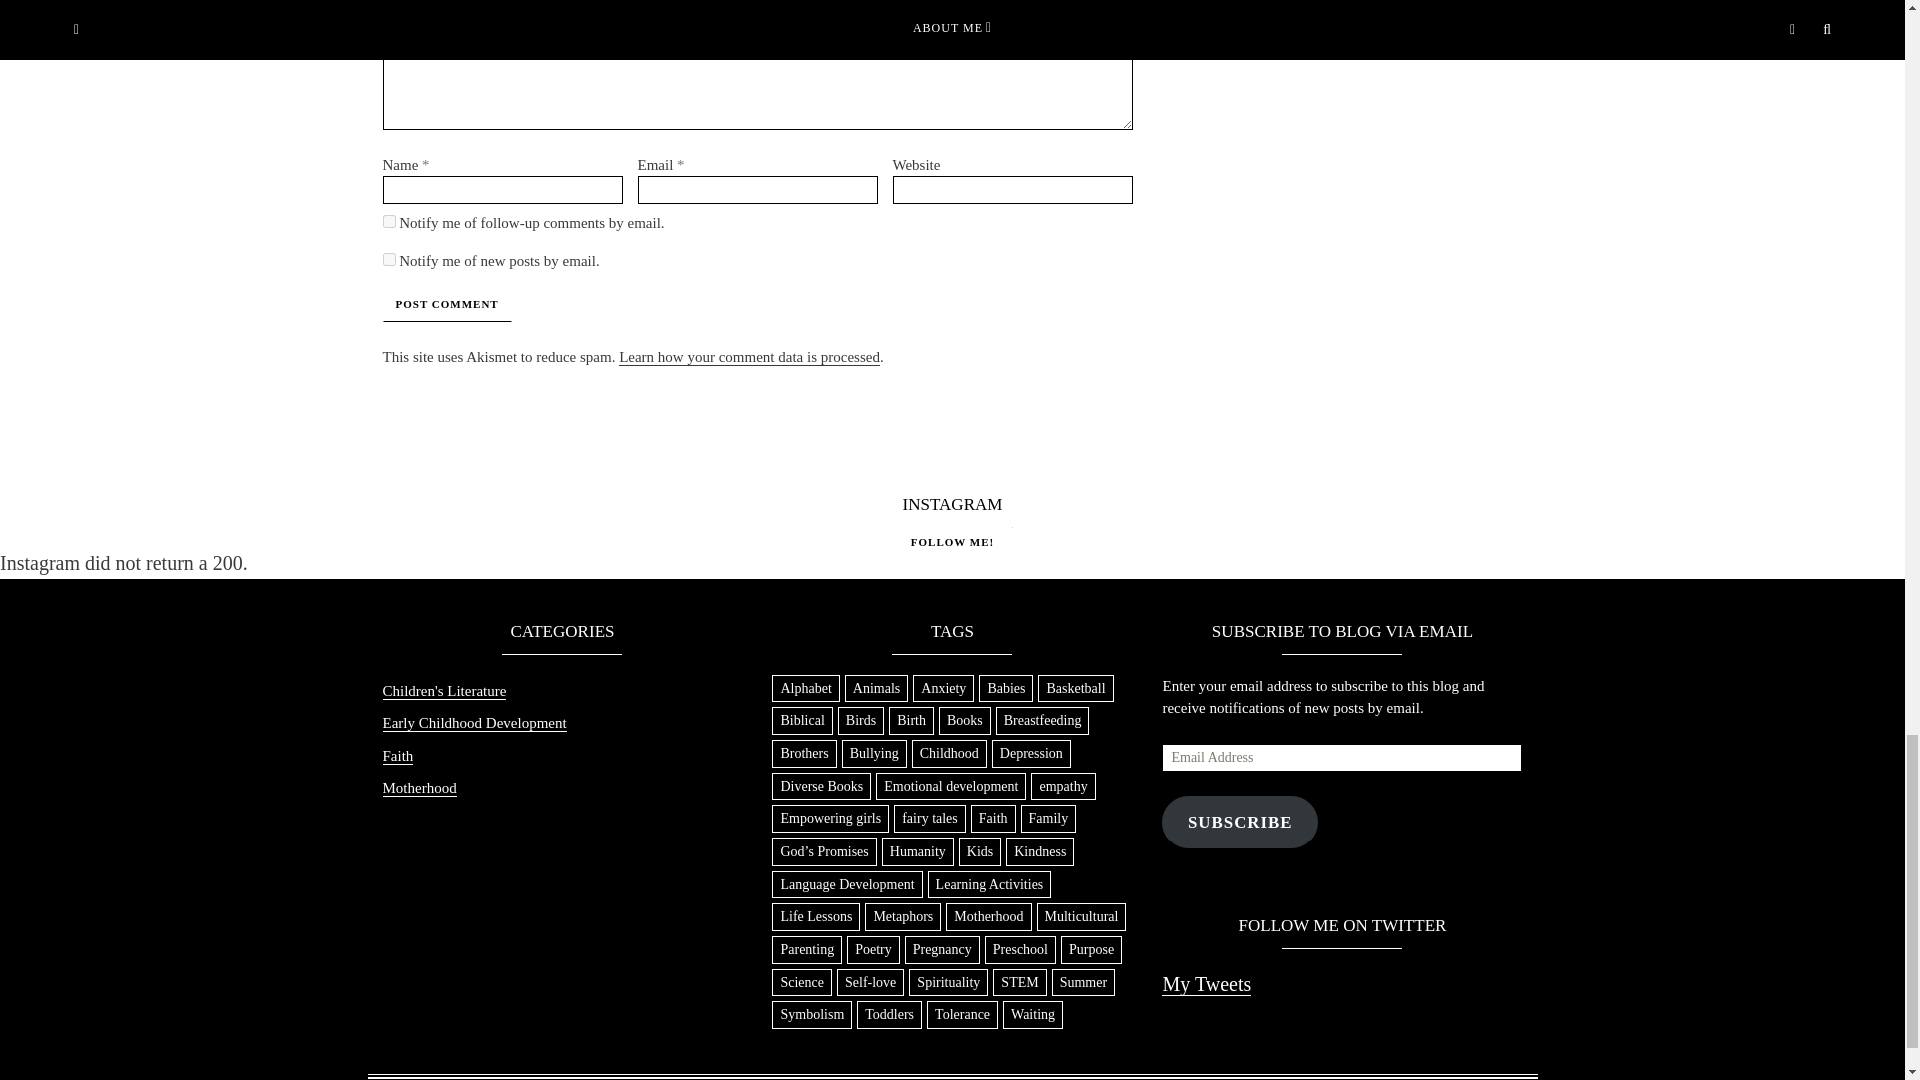 This screenshot has height=1080, width=1920. What do you see at coordinates (446, 304) in the screenshot?
I see `Post Comment` at bounding box center [446, 304].